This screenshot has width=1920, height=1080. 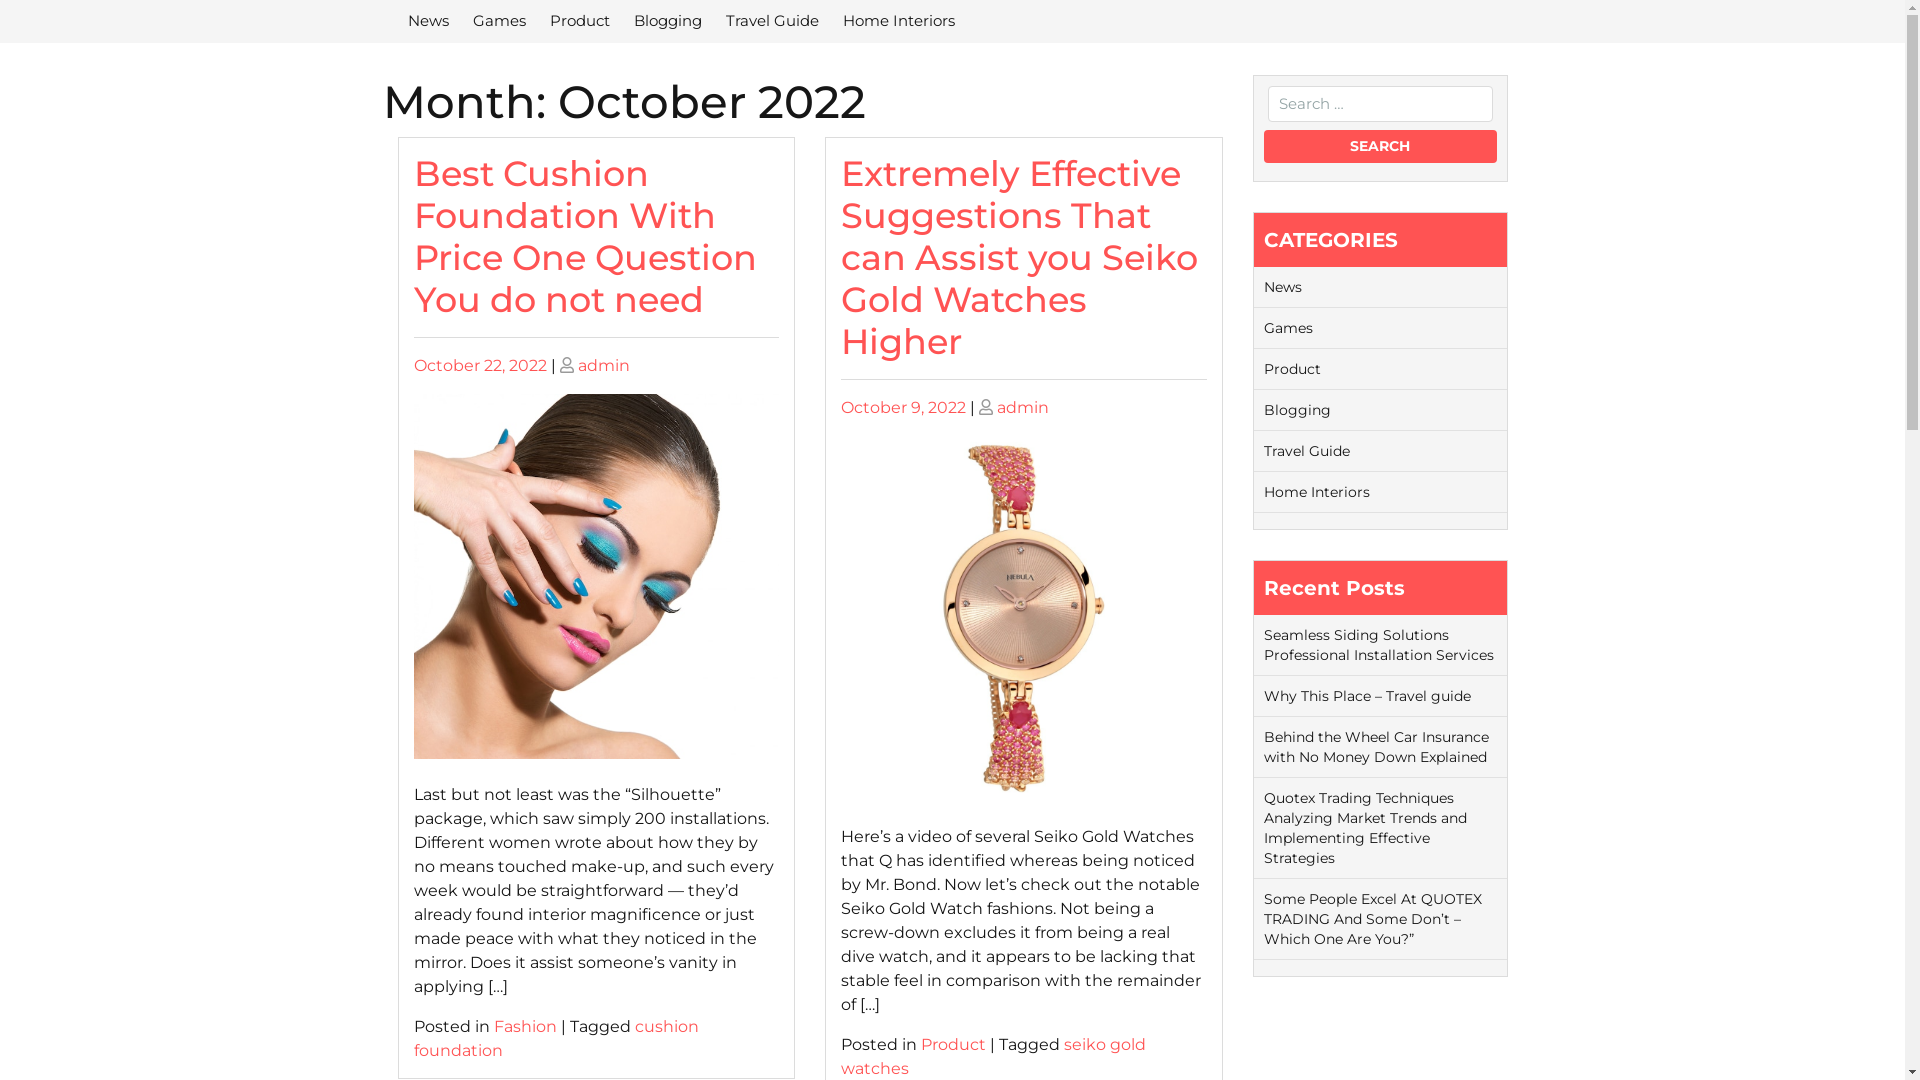 What do you see at coordinates (525, 1026) in the screenshot?
I see `Fashion` at bounding box center [525, 1026].